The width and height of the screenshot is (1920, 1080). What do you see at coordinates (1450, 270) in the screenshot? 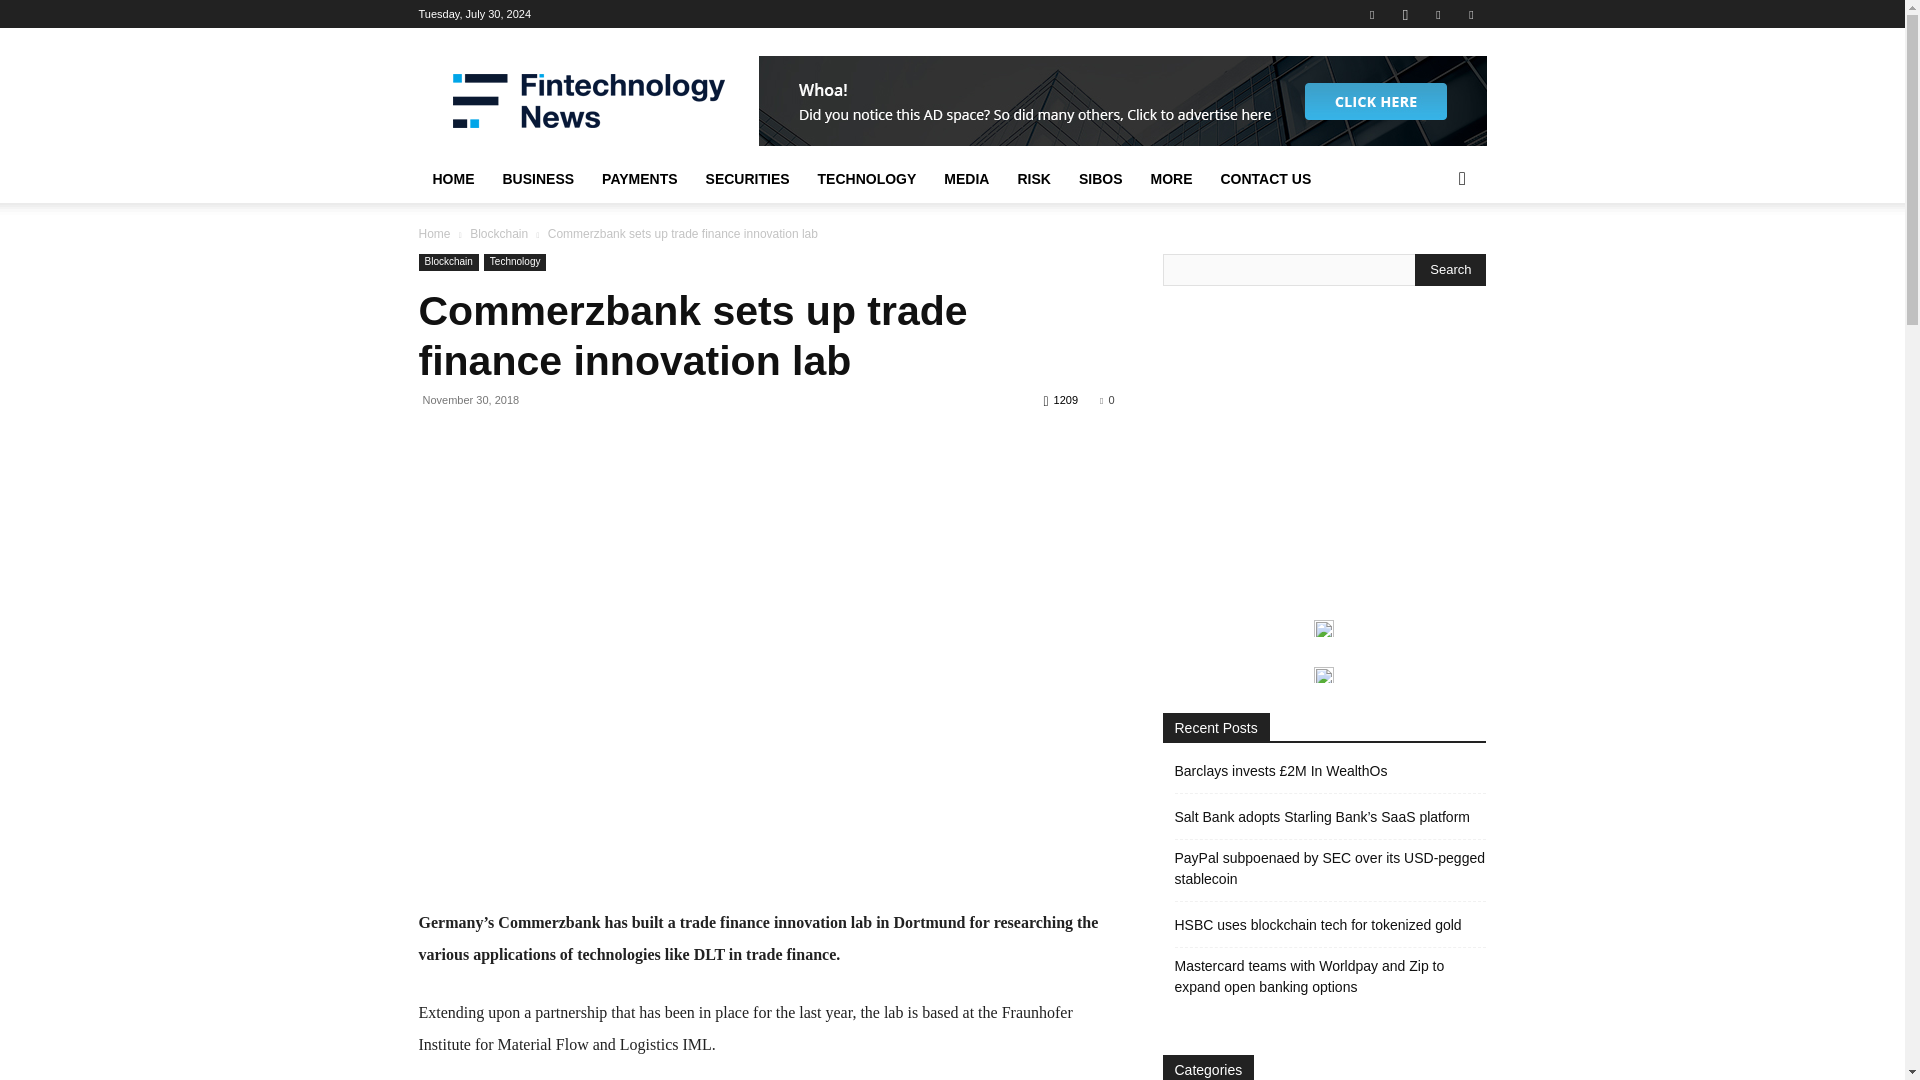
I see `Search` at bounding box center [1450, 270].